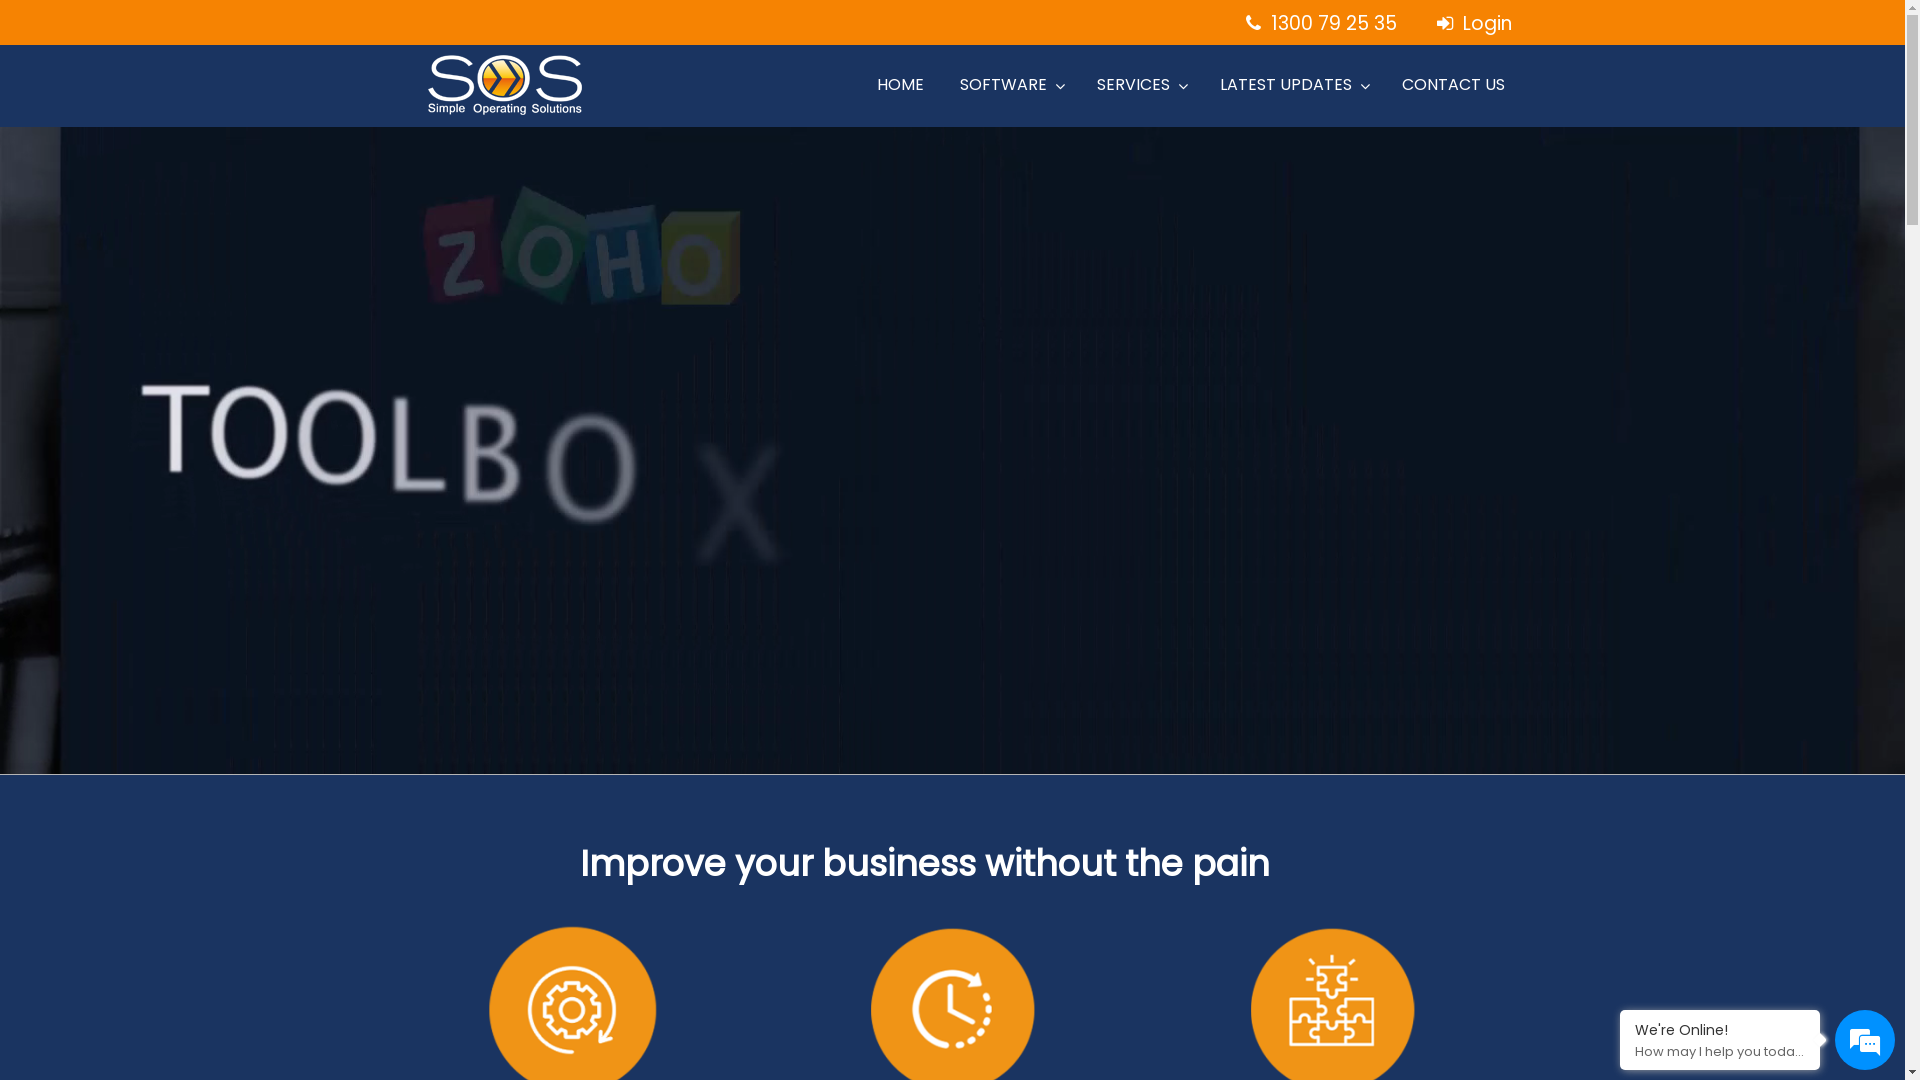 This screenshot has height=1080, width=1920. I want to click on SOFTWARE, so click(1010, 85).